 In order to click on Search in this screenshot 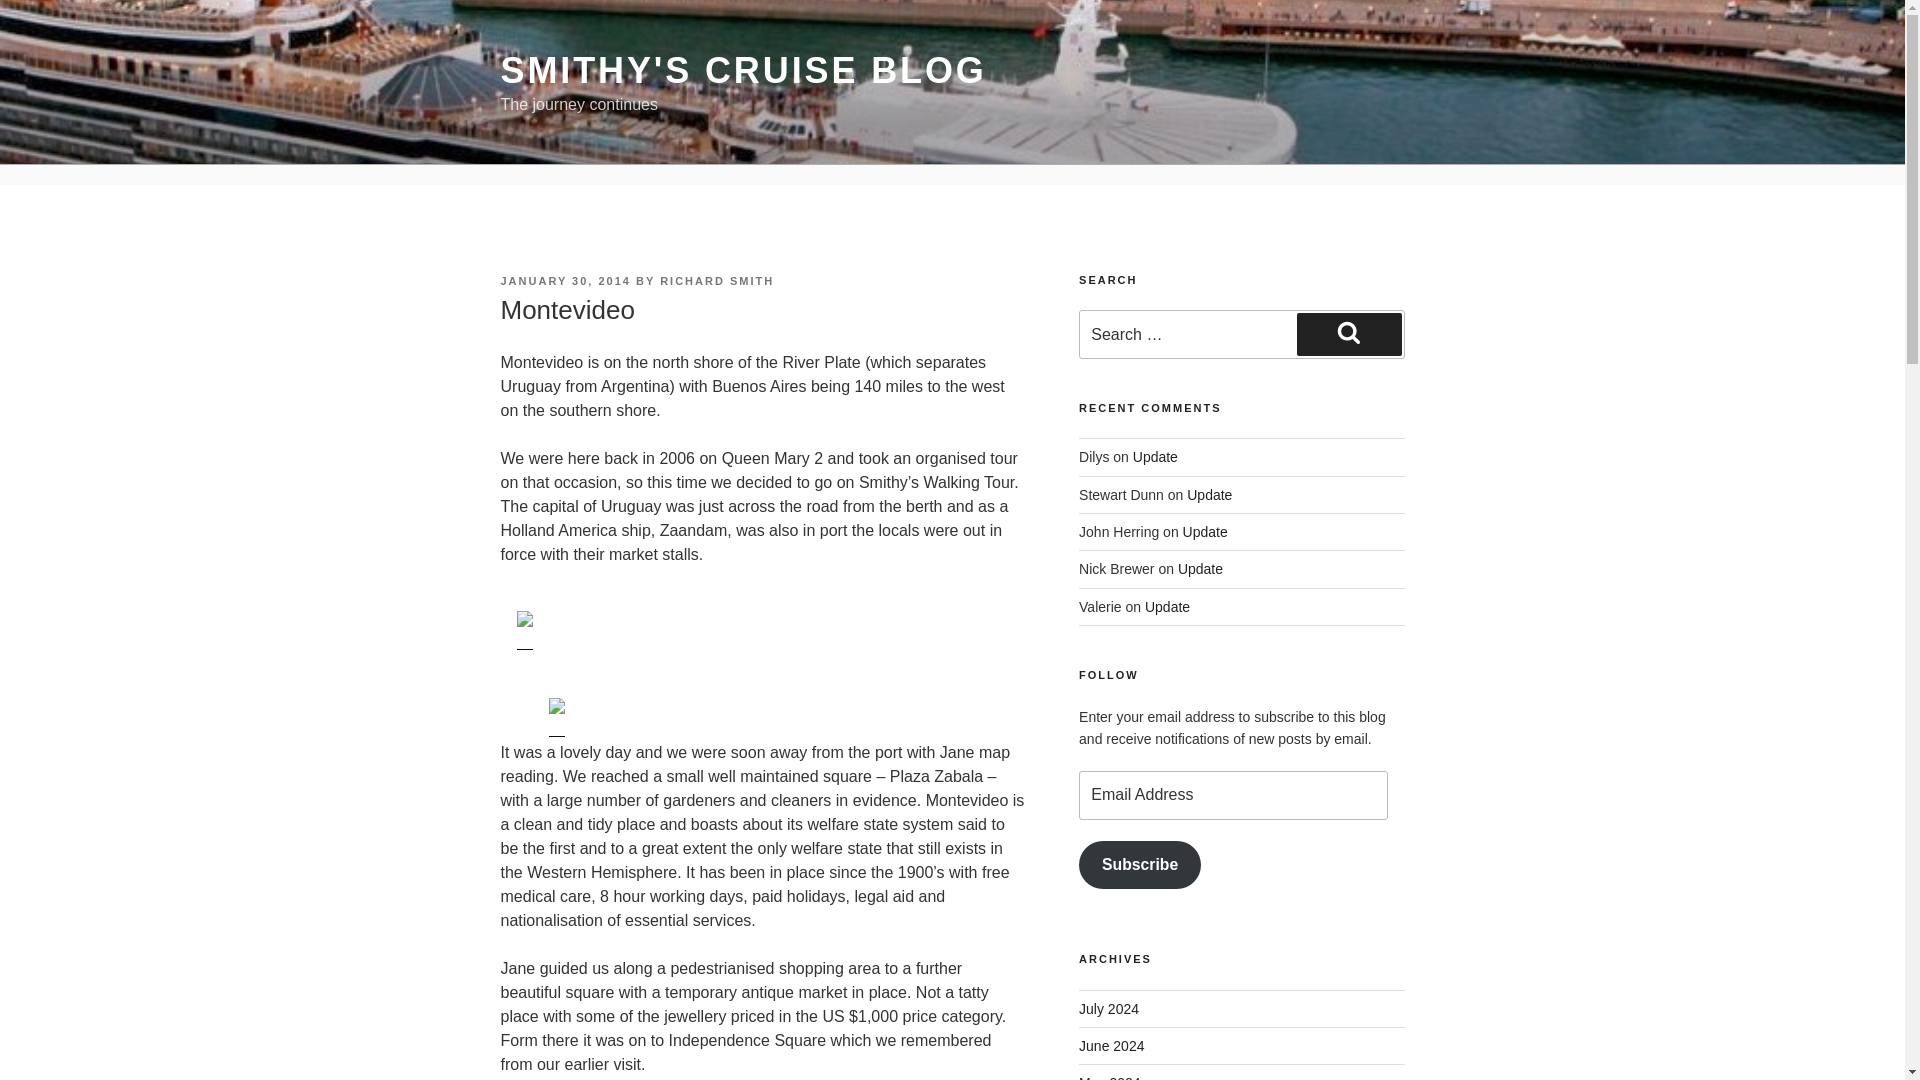, I will do `click(1349, 334)`.